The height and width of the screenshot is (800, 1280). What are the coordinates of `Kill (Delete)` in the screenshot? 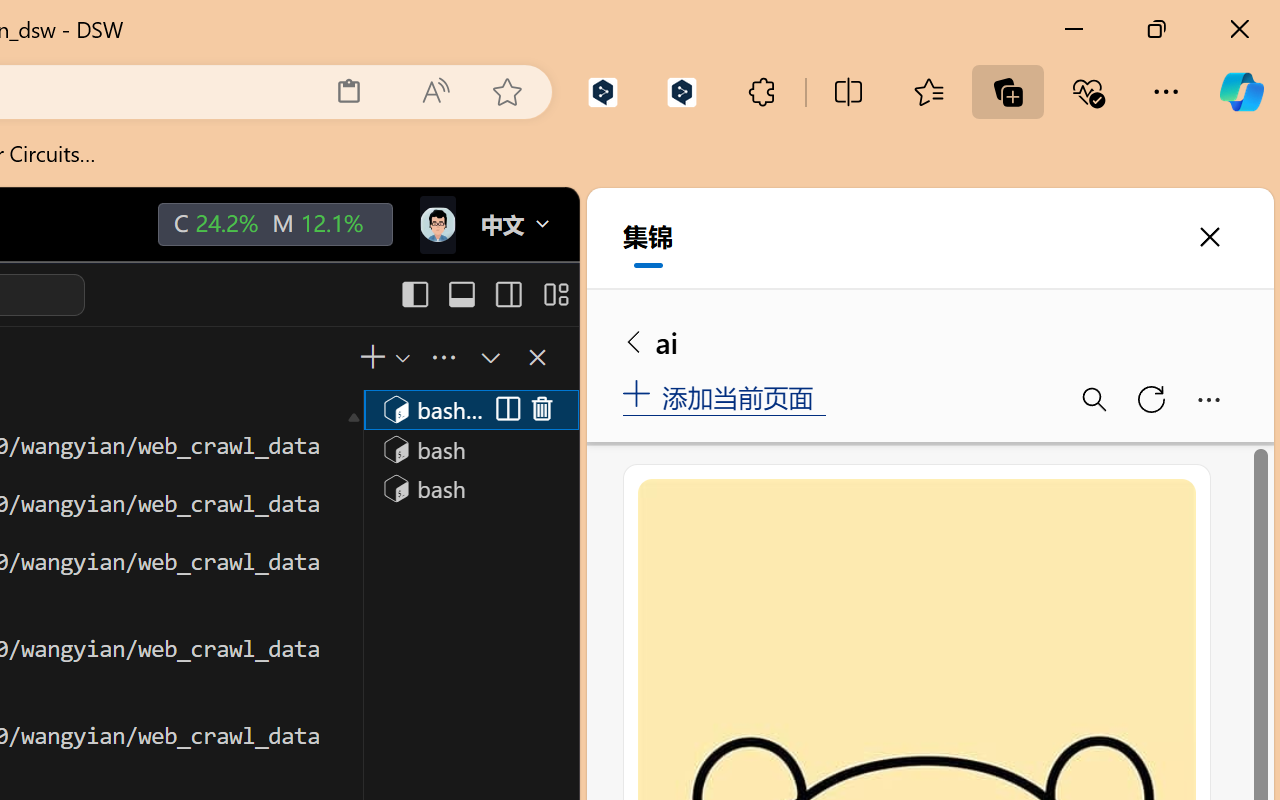 It's located at (542, 410).